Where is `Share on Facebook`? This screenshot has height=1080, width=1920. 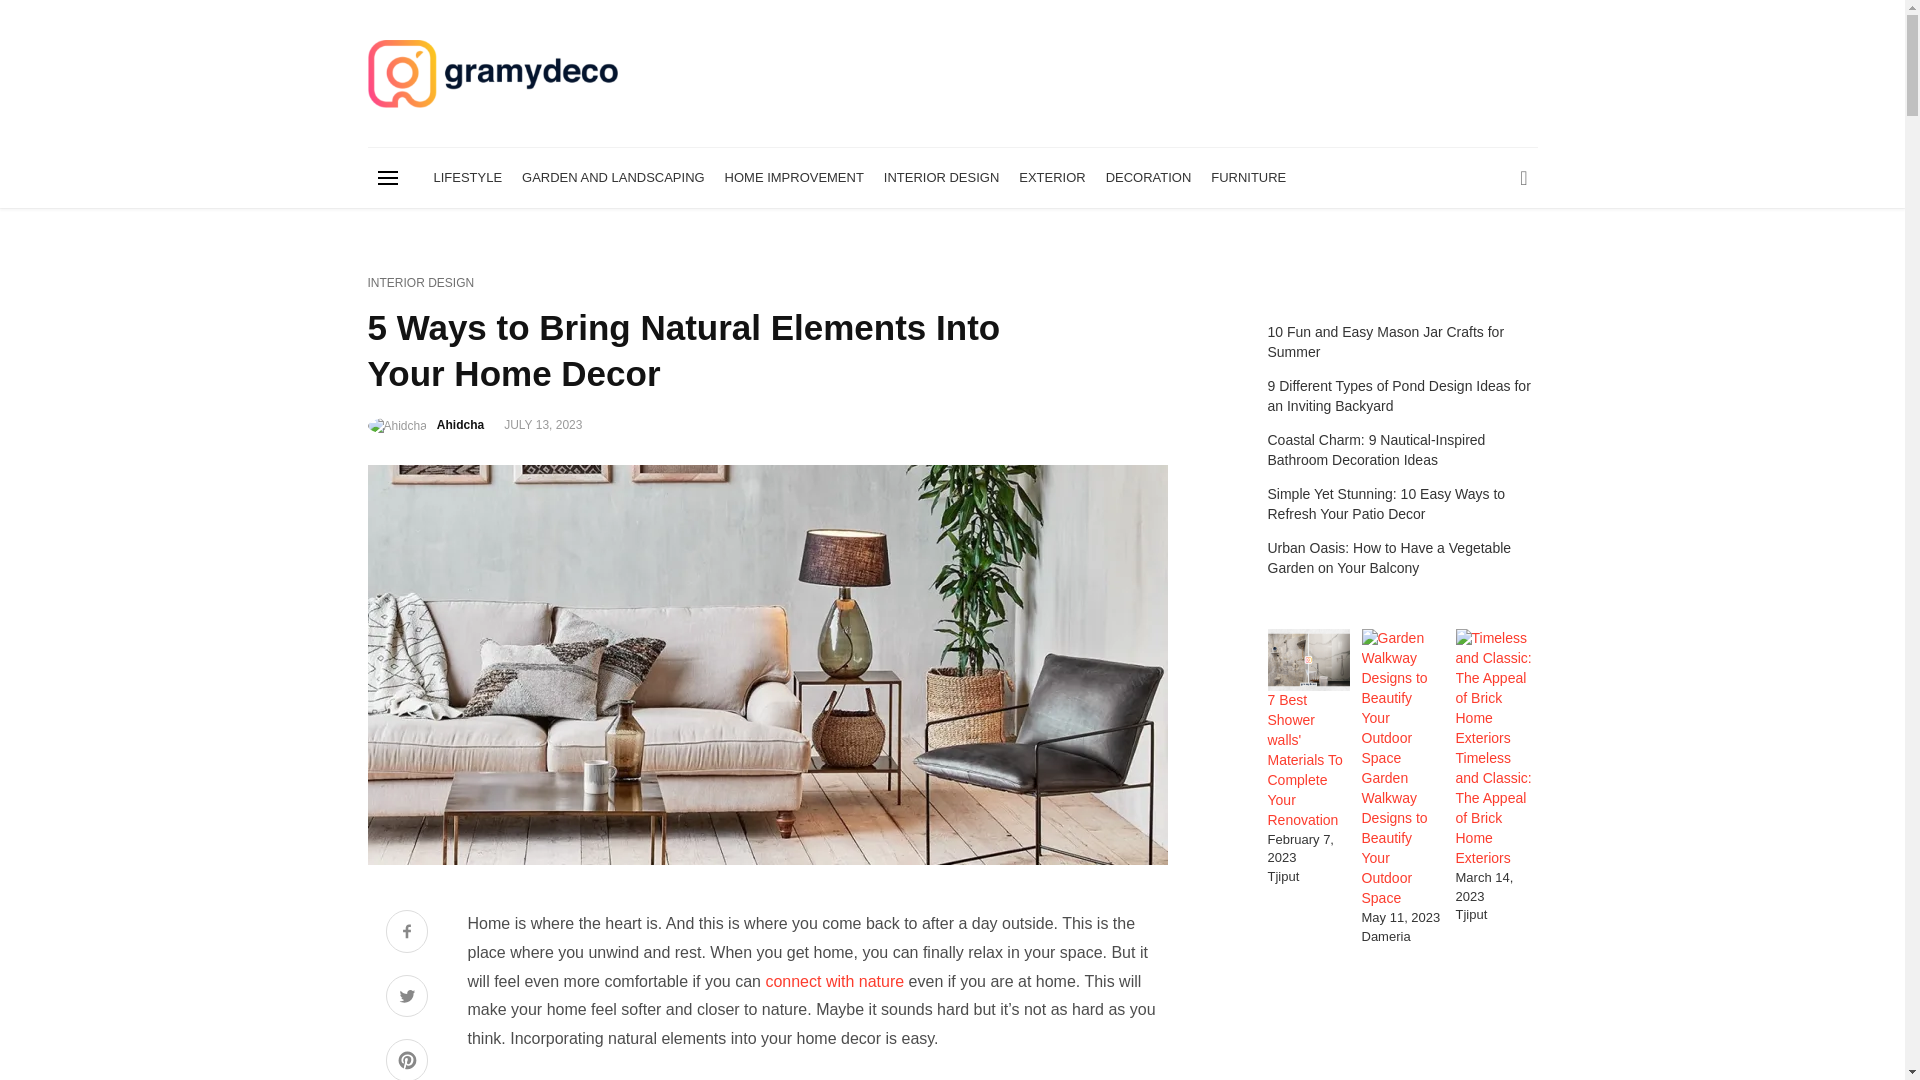 Share on Facebook is located at coordinates (406, 934).